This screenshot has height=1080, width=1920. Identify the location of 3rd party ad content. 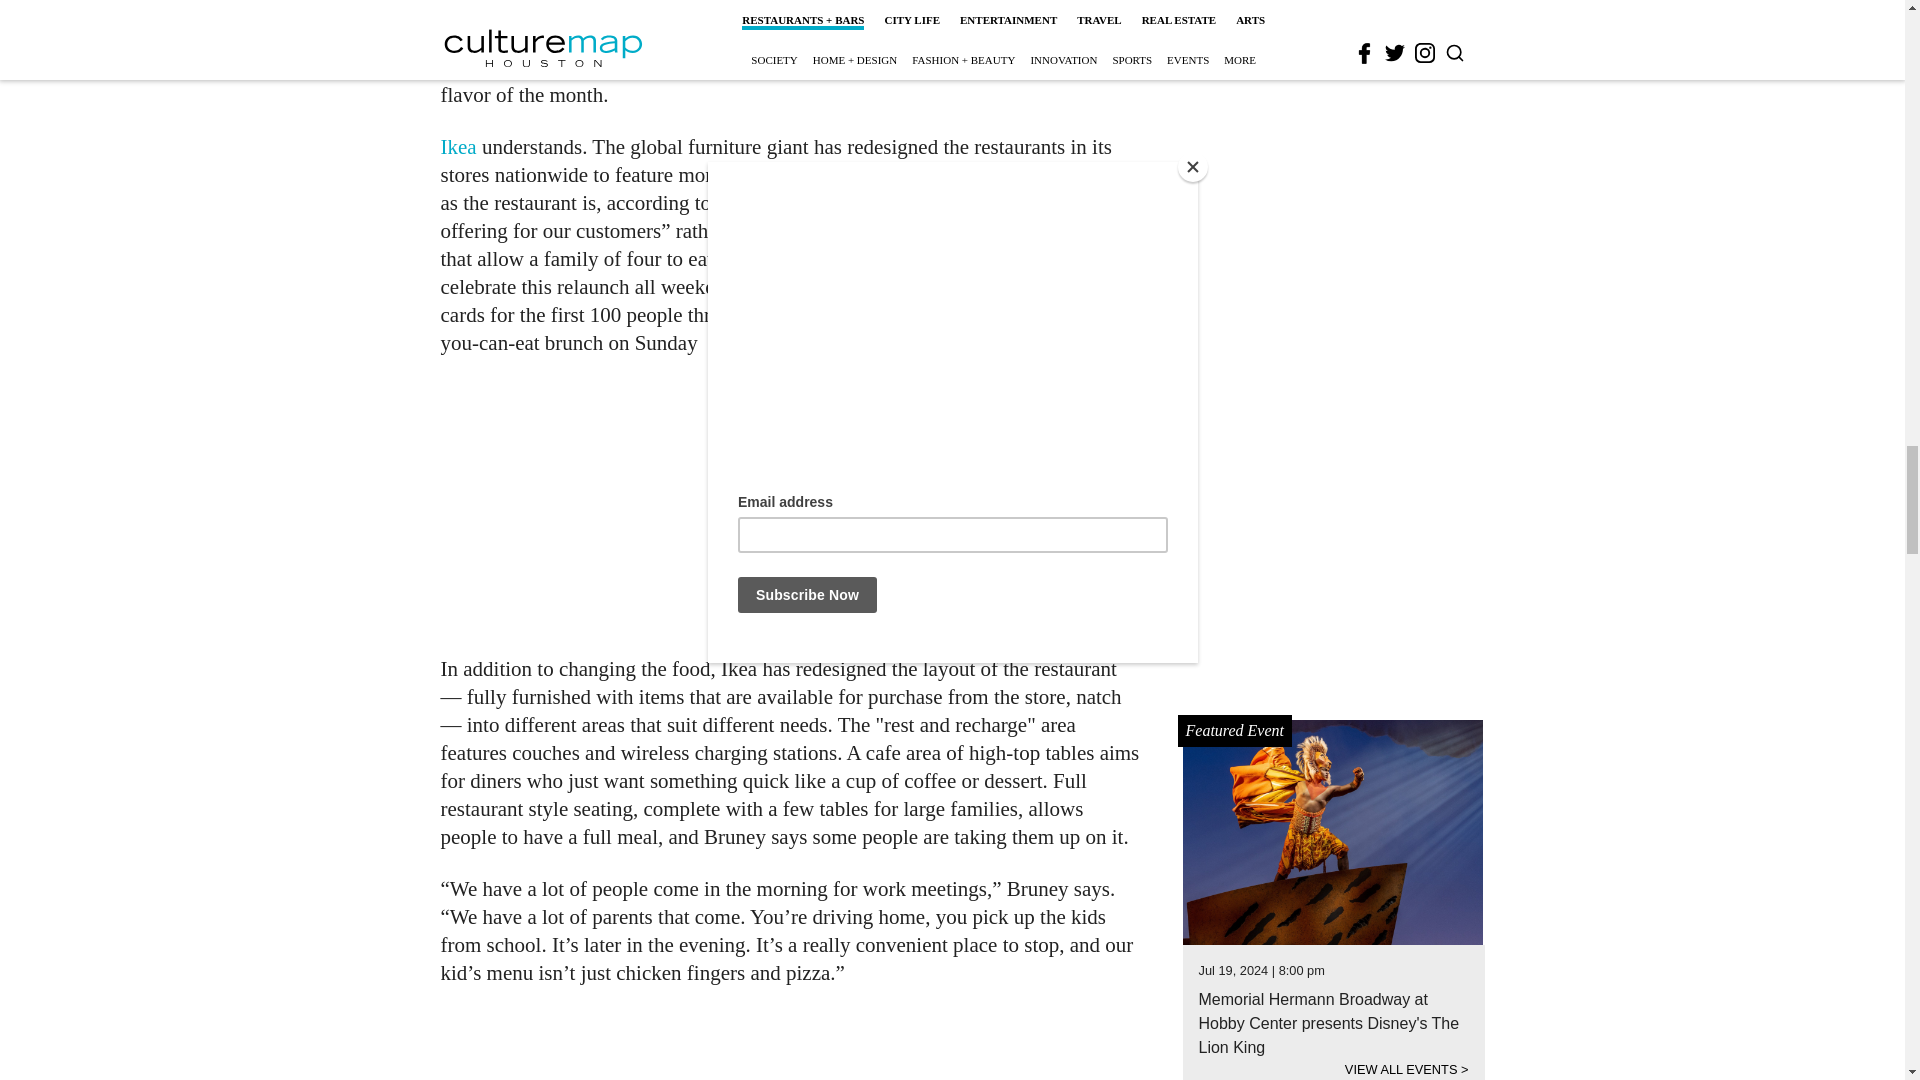
(792, 506).